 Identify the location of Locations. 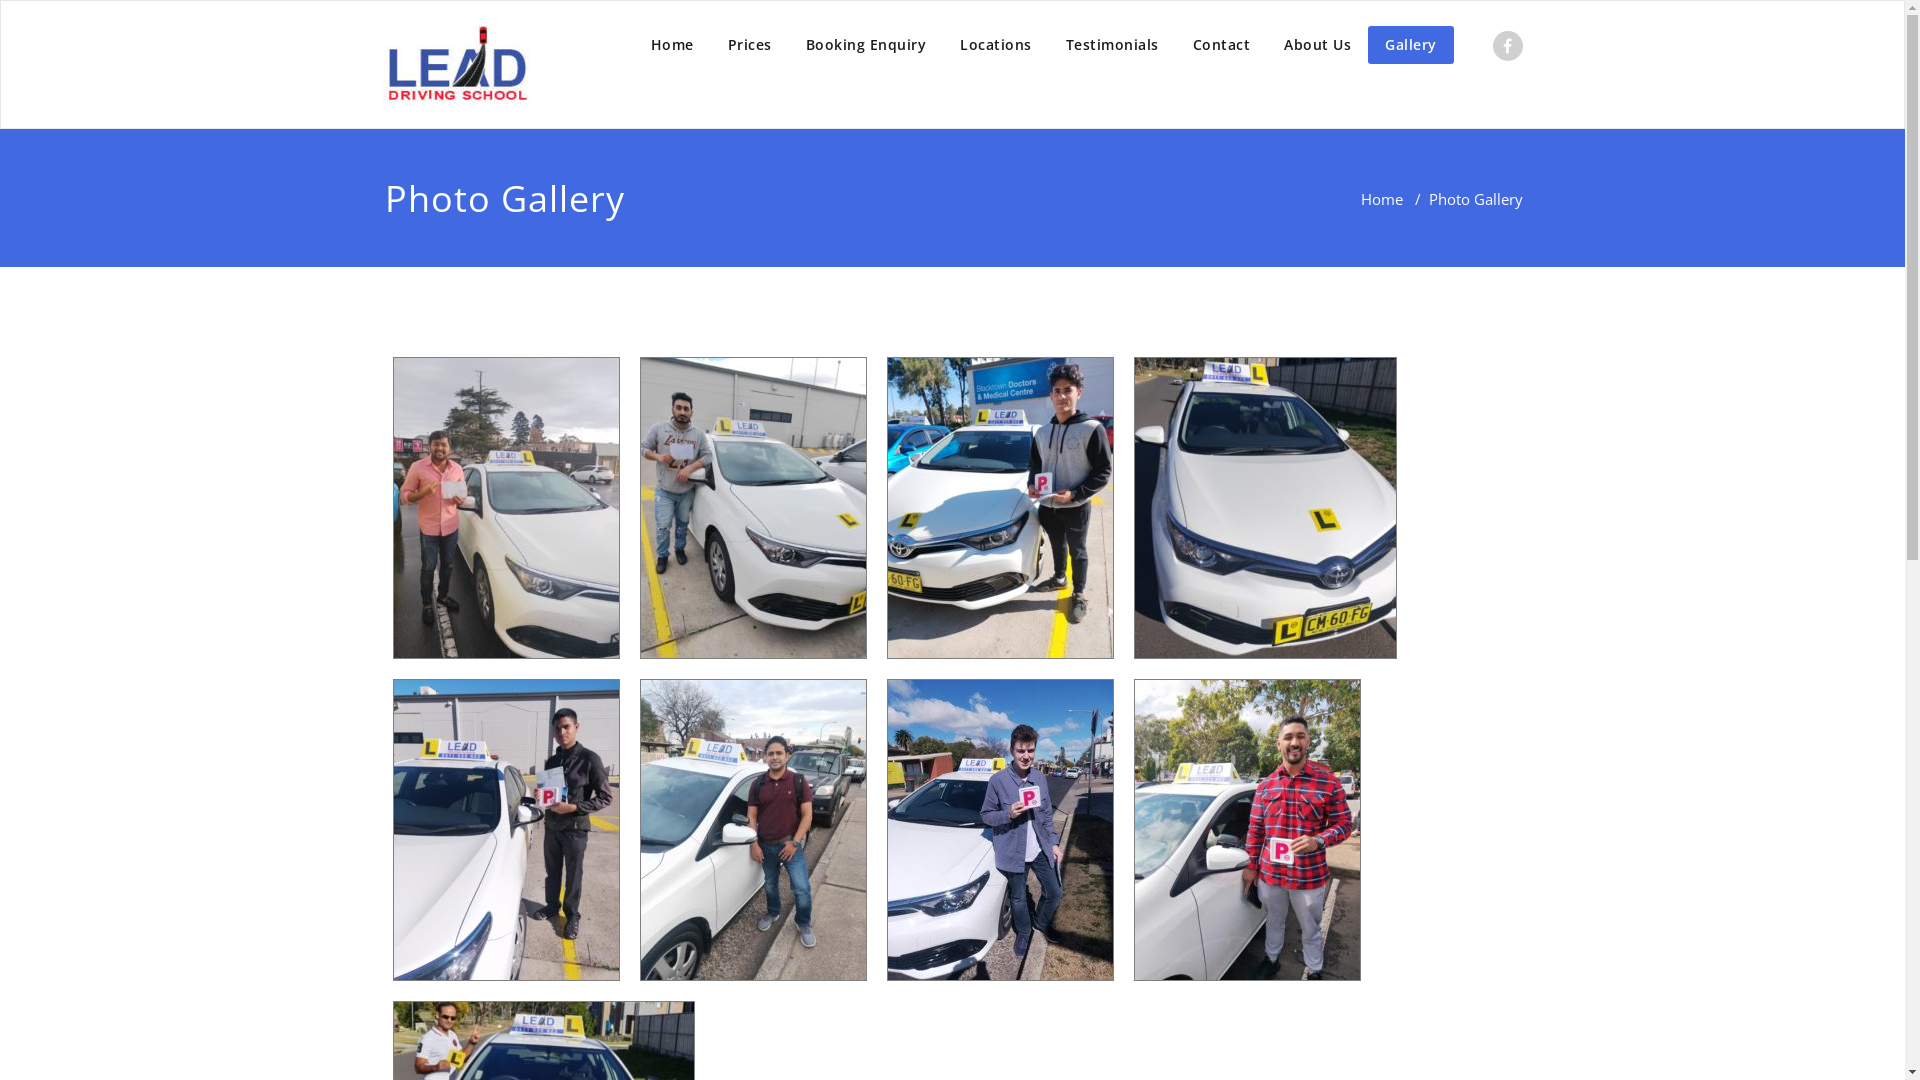
(996, 45).